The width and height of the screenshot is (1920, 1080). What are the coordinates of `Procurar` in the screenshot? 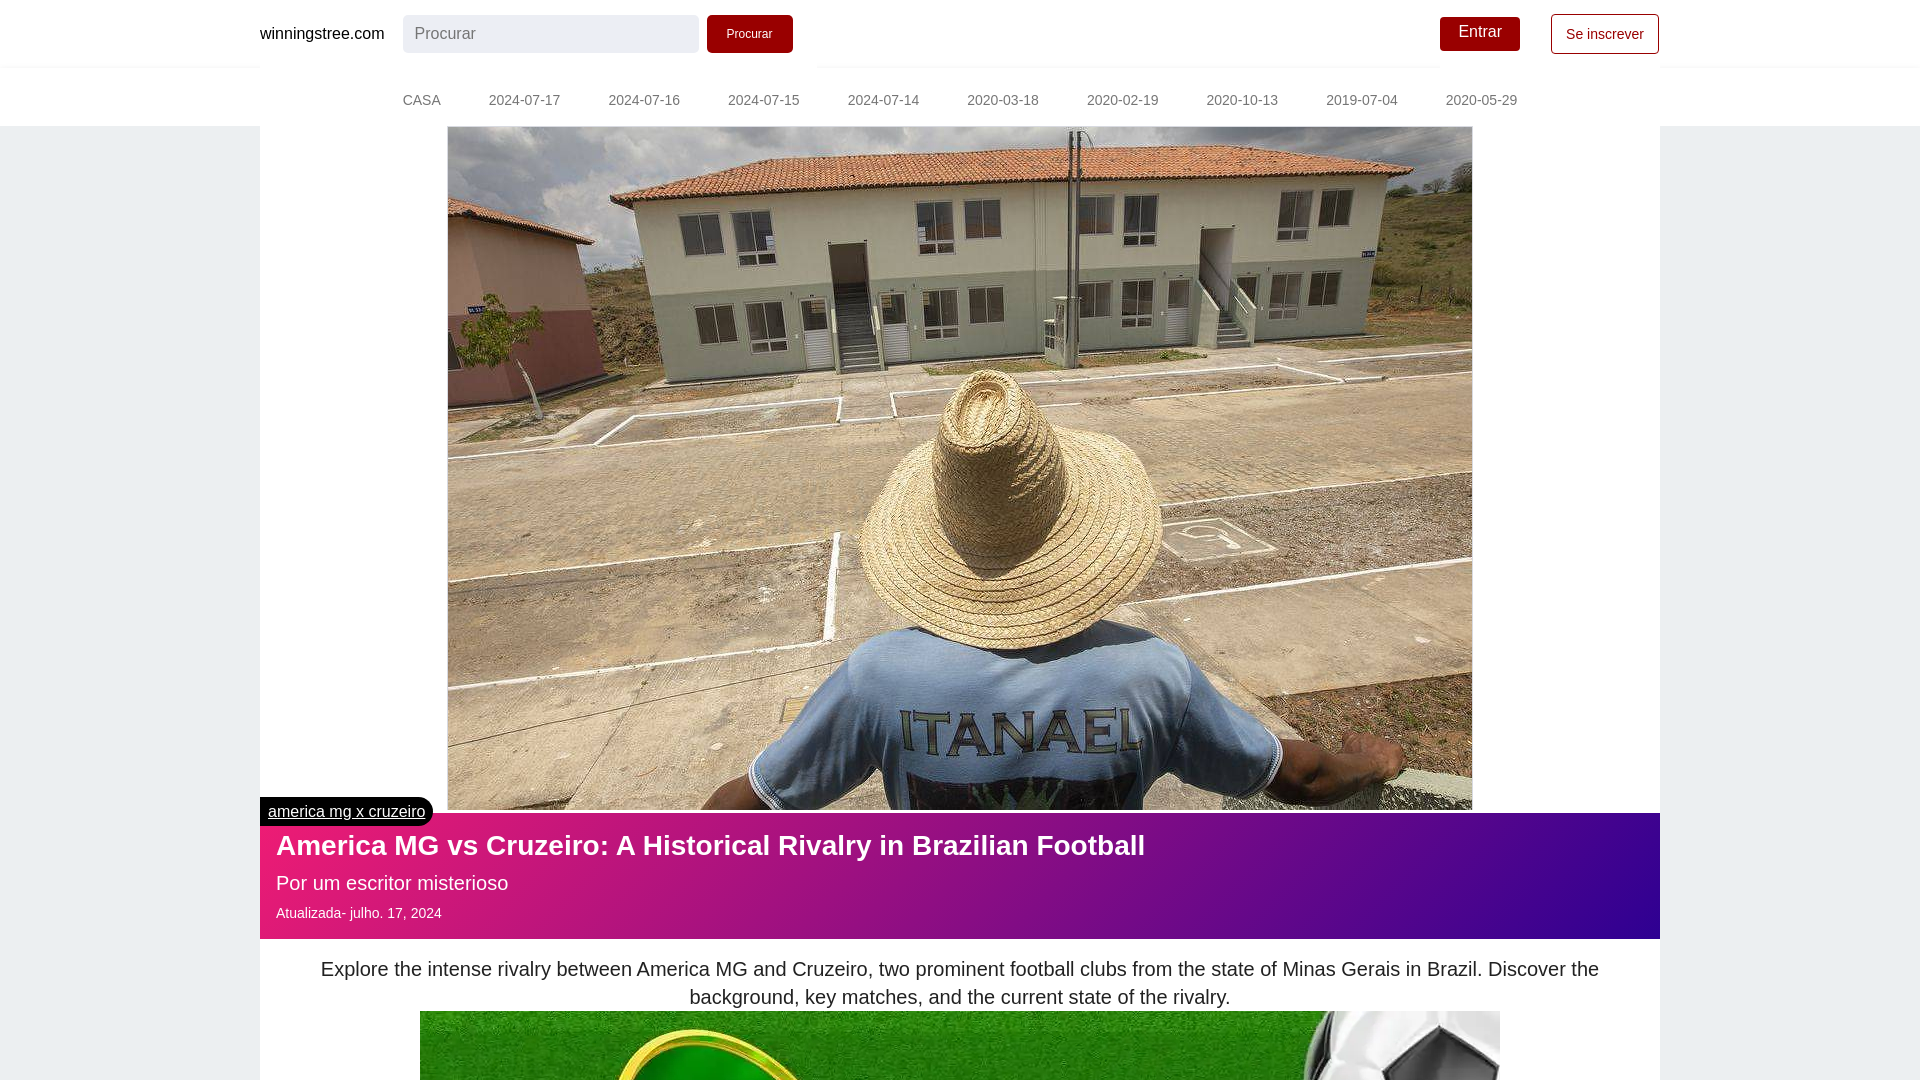 It's located at (749, 34).